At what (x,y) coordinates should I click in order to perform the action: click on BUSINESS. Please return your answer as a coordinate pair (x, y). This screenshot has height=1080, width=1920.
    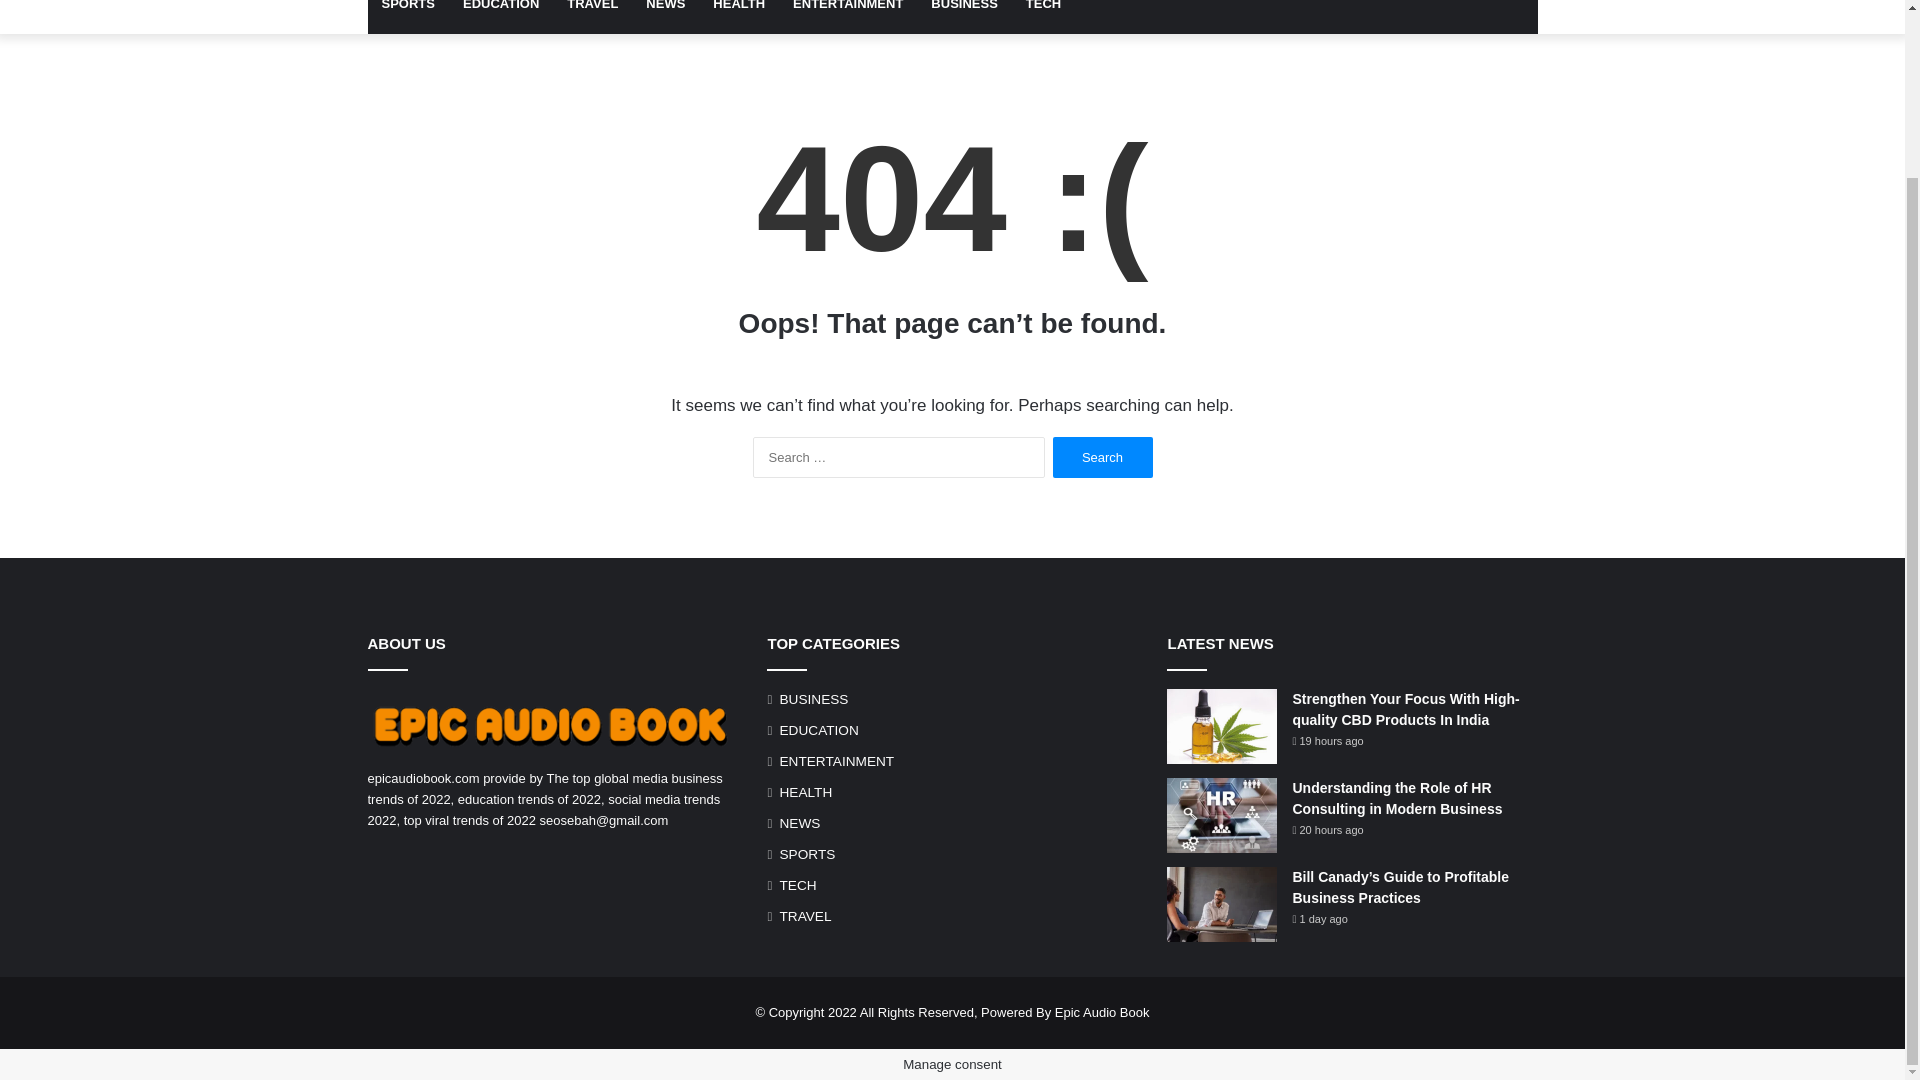
    Looking at the image, I should click on (814, 699).